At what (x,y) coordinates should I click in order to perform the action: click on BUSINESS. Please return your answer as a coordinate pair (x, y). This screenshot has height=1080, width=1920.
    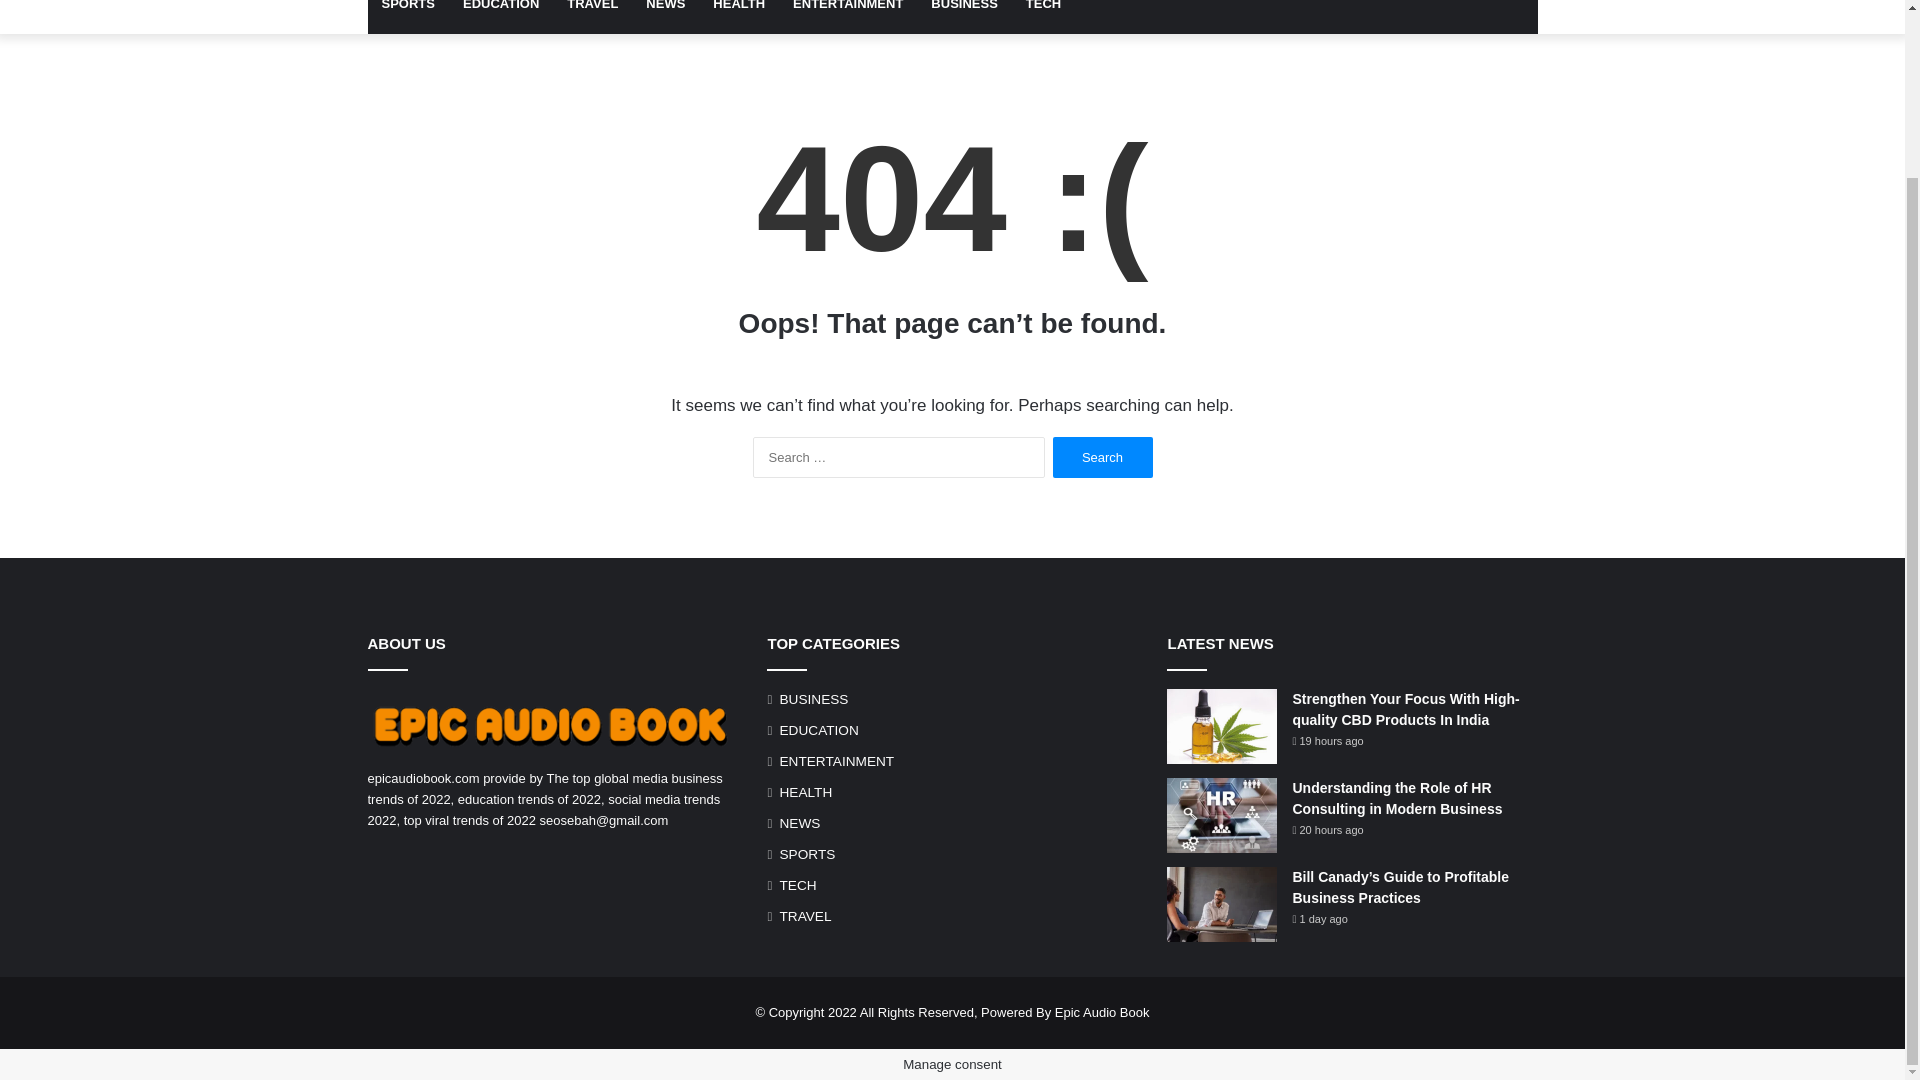
    Looking at the image, I should click on (814, 699).